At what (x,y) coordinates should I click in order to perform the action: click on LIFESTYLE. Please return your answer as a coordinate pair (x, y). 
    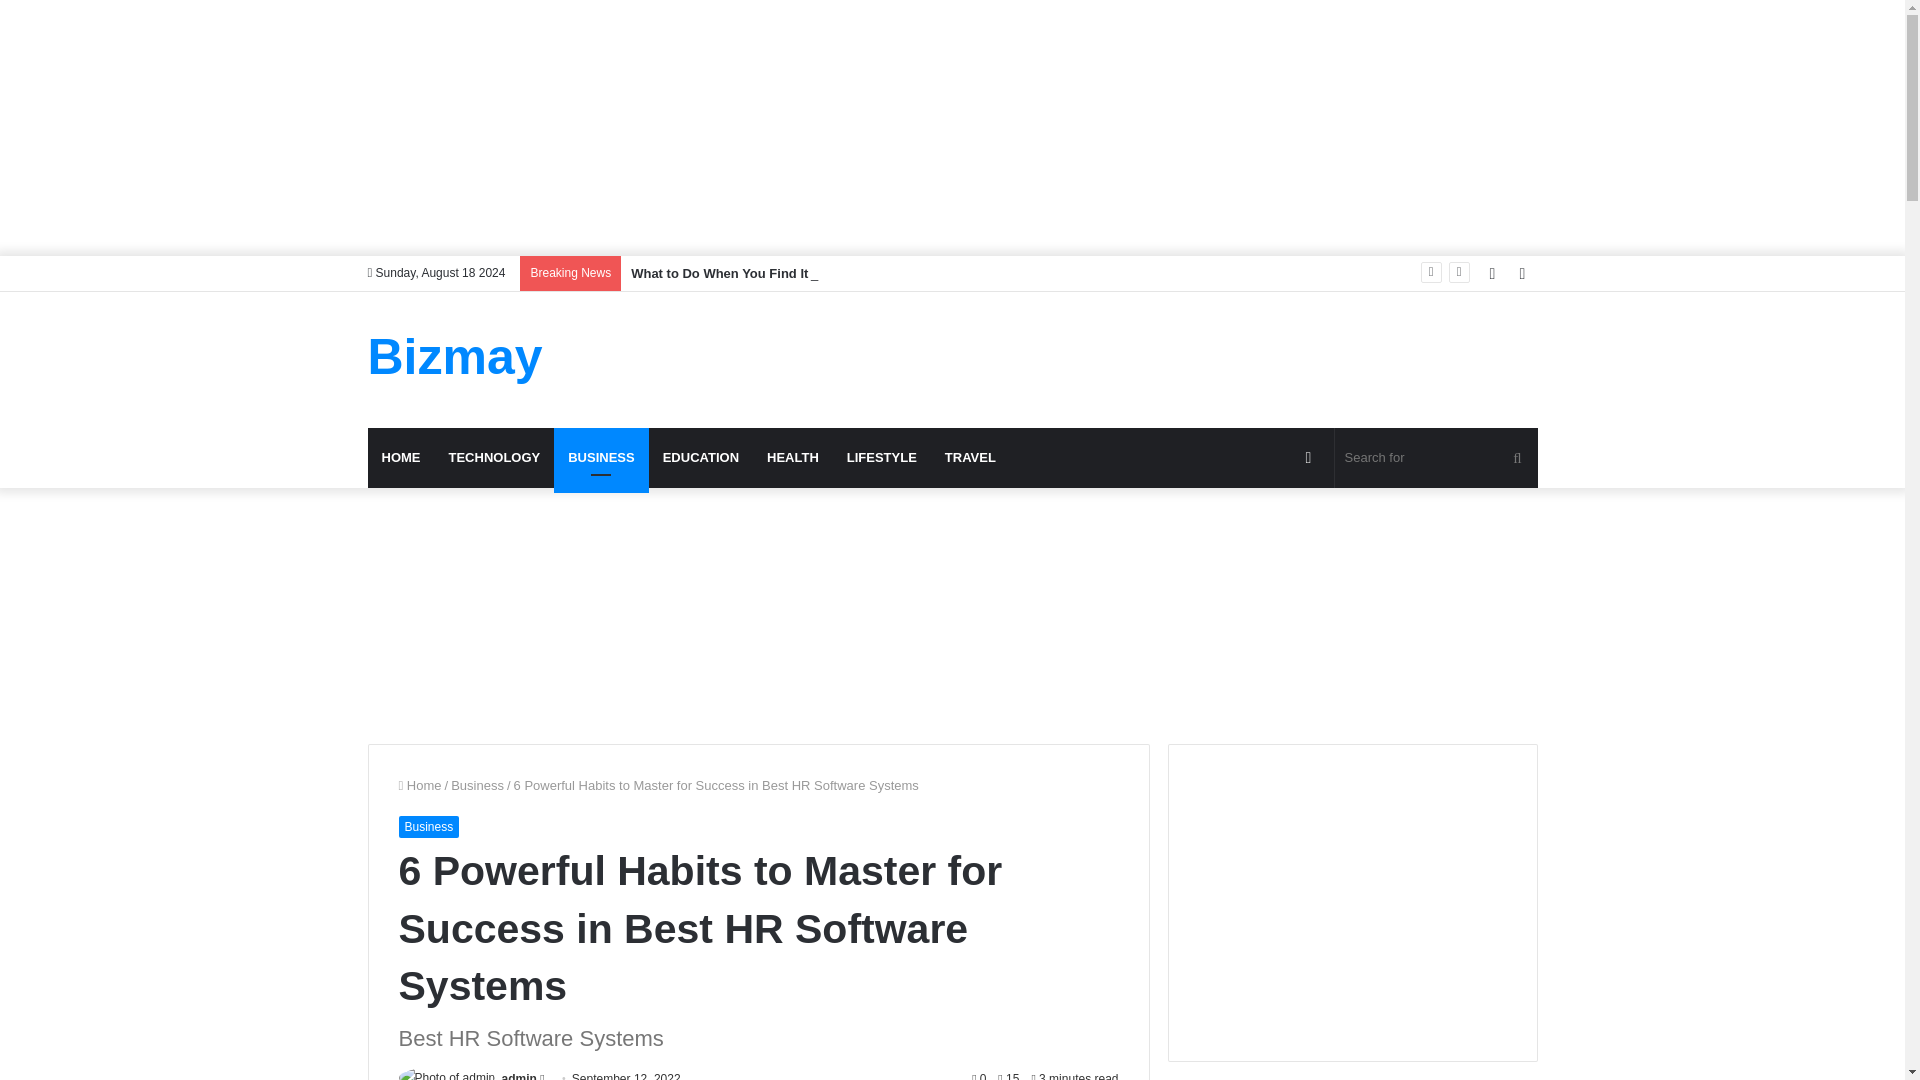
    Looking at the image, I should click on (882, 458).